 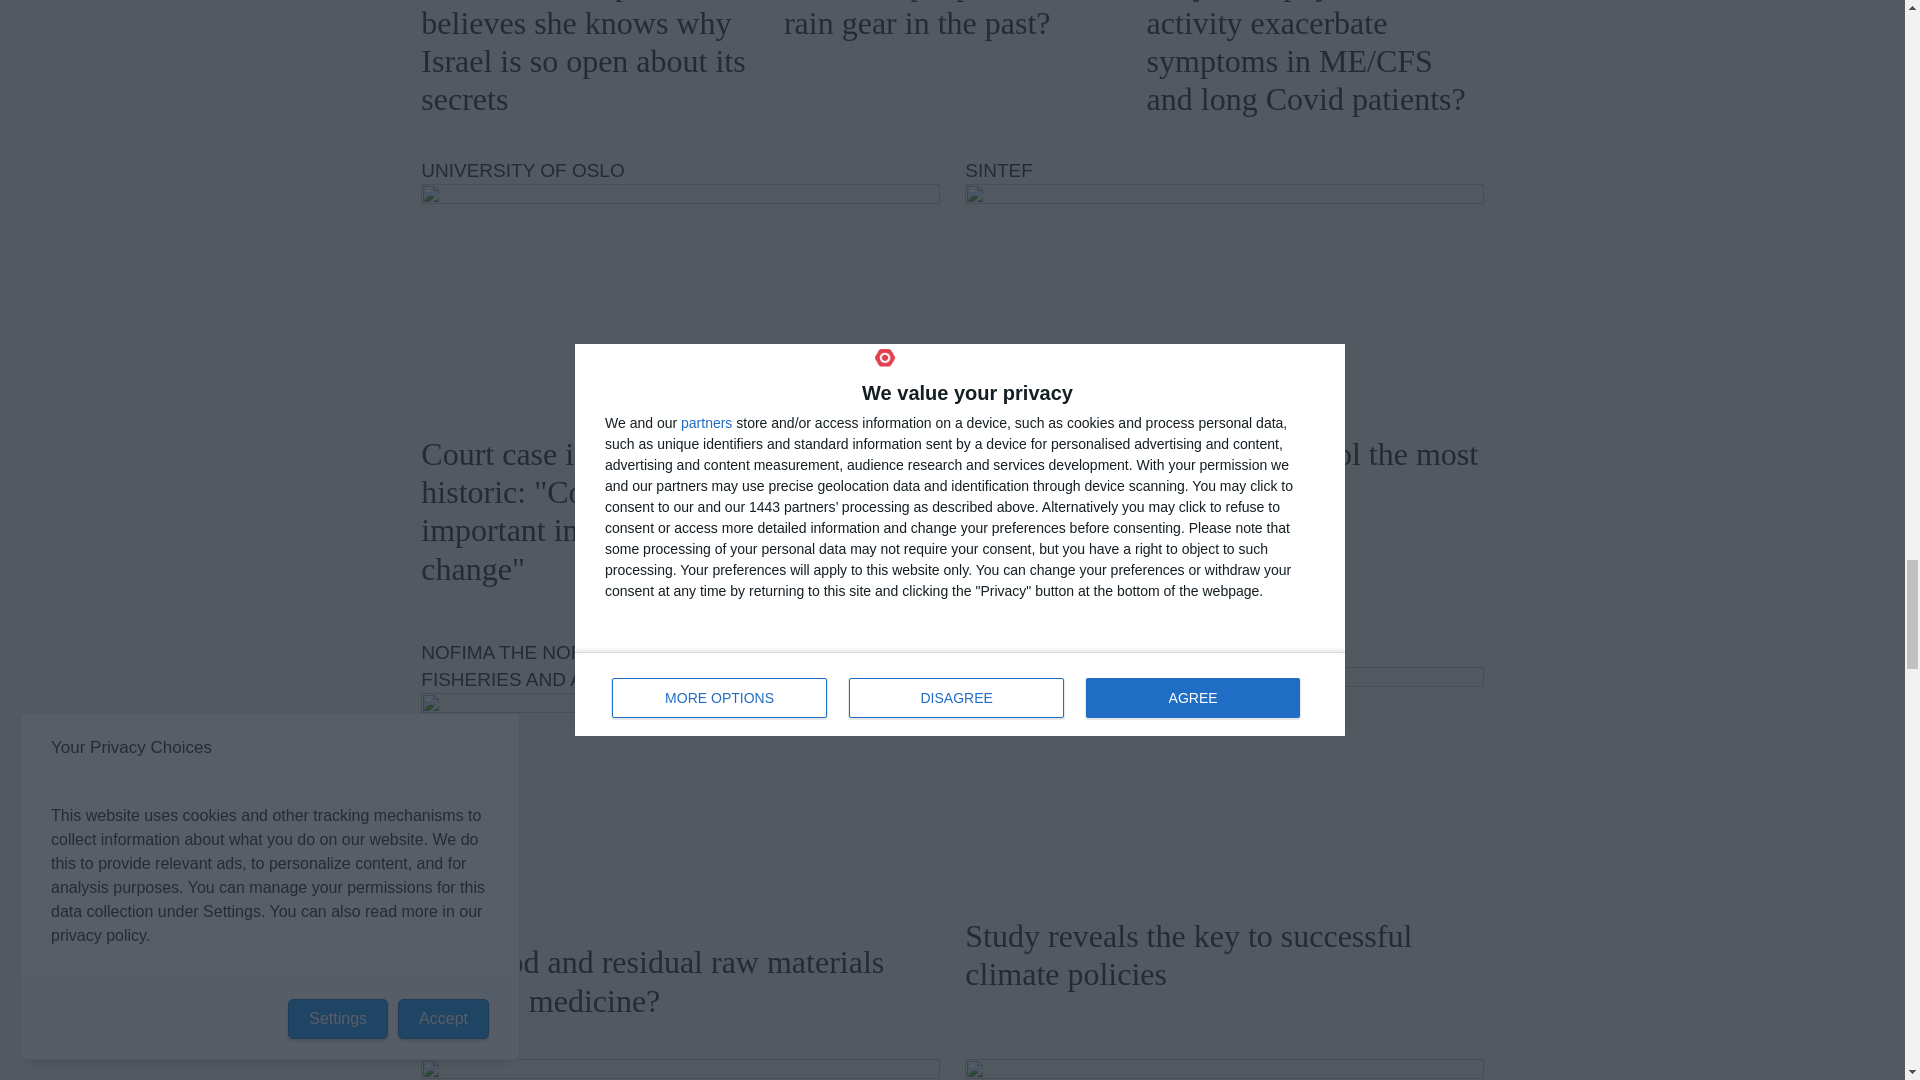 What do you see at coordinates (1224, 784) in the screenshot?
I see `Study reveals the key to successful climate policies` at bounding box center [1224, 784].